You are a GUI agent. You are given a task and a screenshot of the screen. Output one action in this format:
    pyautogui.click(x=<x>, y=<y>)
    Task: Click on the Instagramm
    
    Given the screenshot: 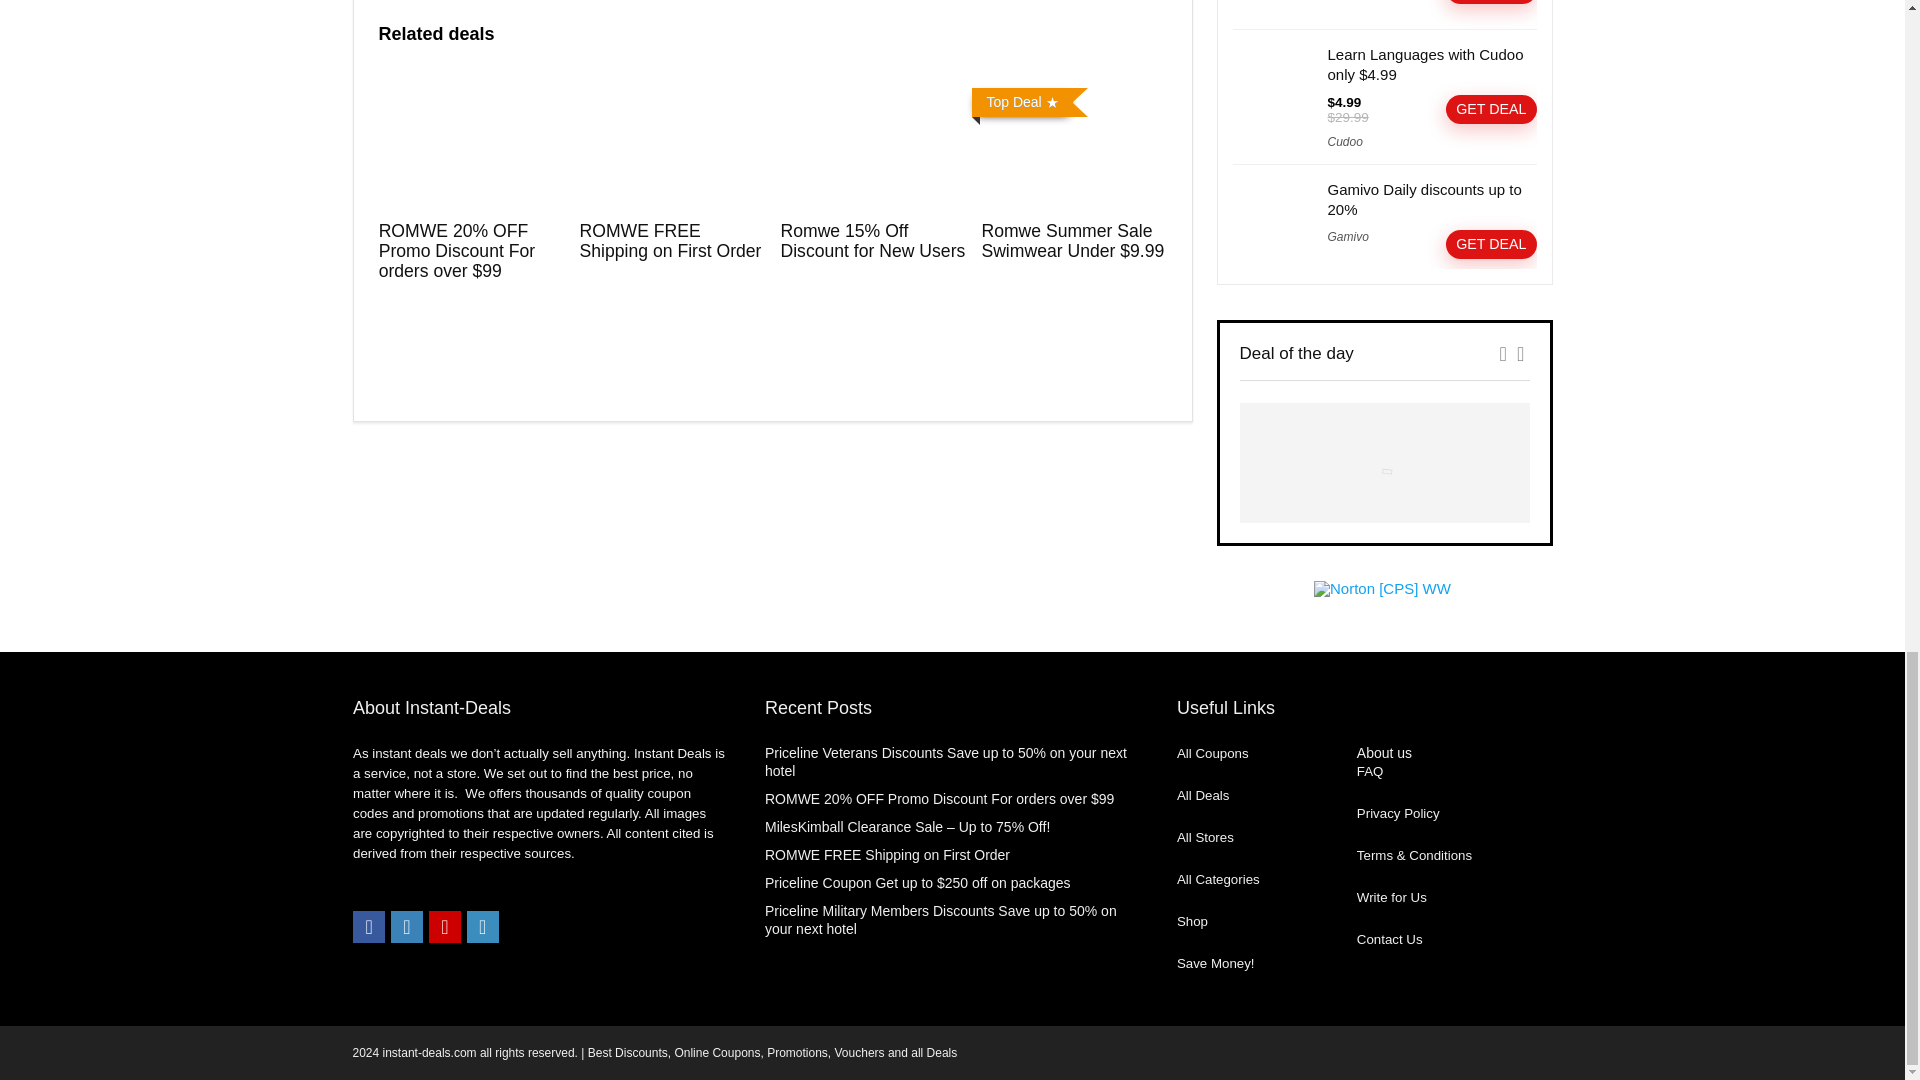 What is the action you would take?
    pyautogui.click(x=406, y=926)
    